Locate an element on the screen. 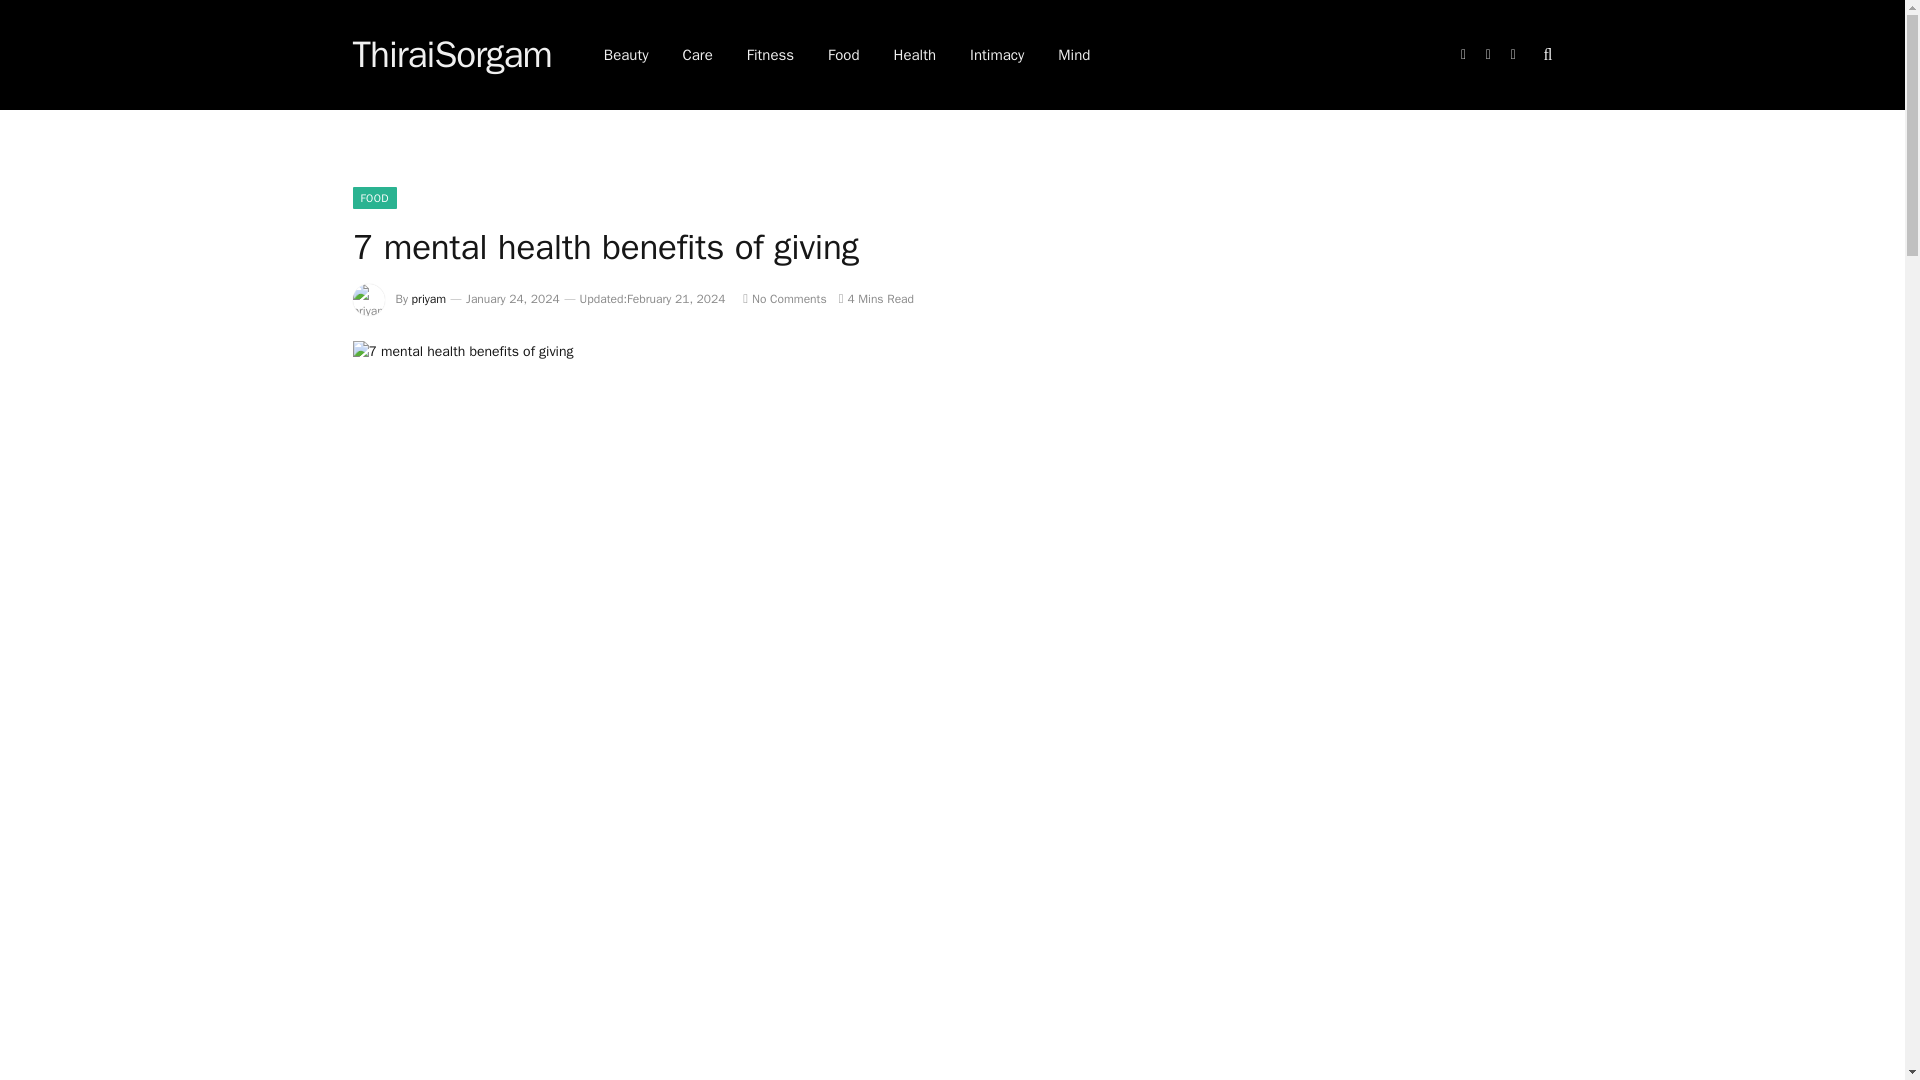 Image resolution: width=1920 pixels, height=1080 pixels. ThiraiSorgam is located at coordinates (451, 55).